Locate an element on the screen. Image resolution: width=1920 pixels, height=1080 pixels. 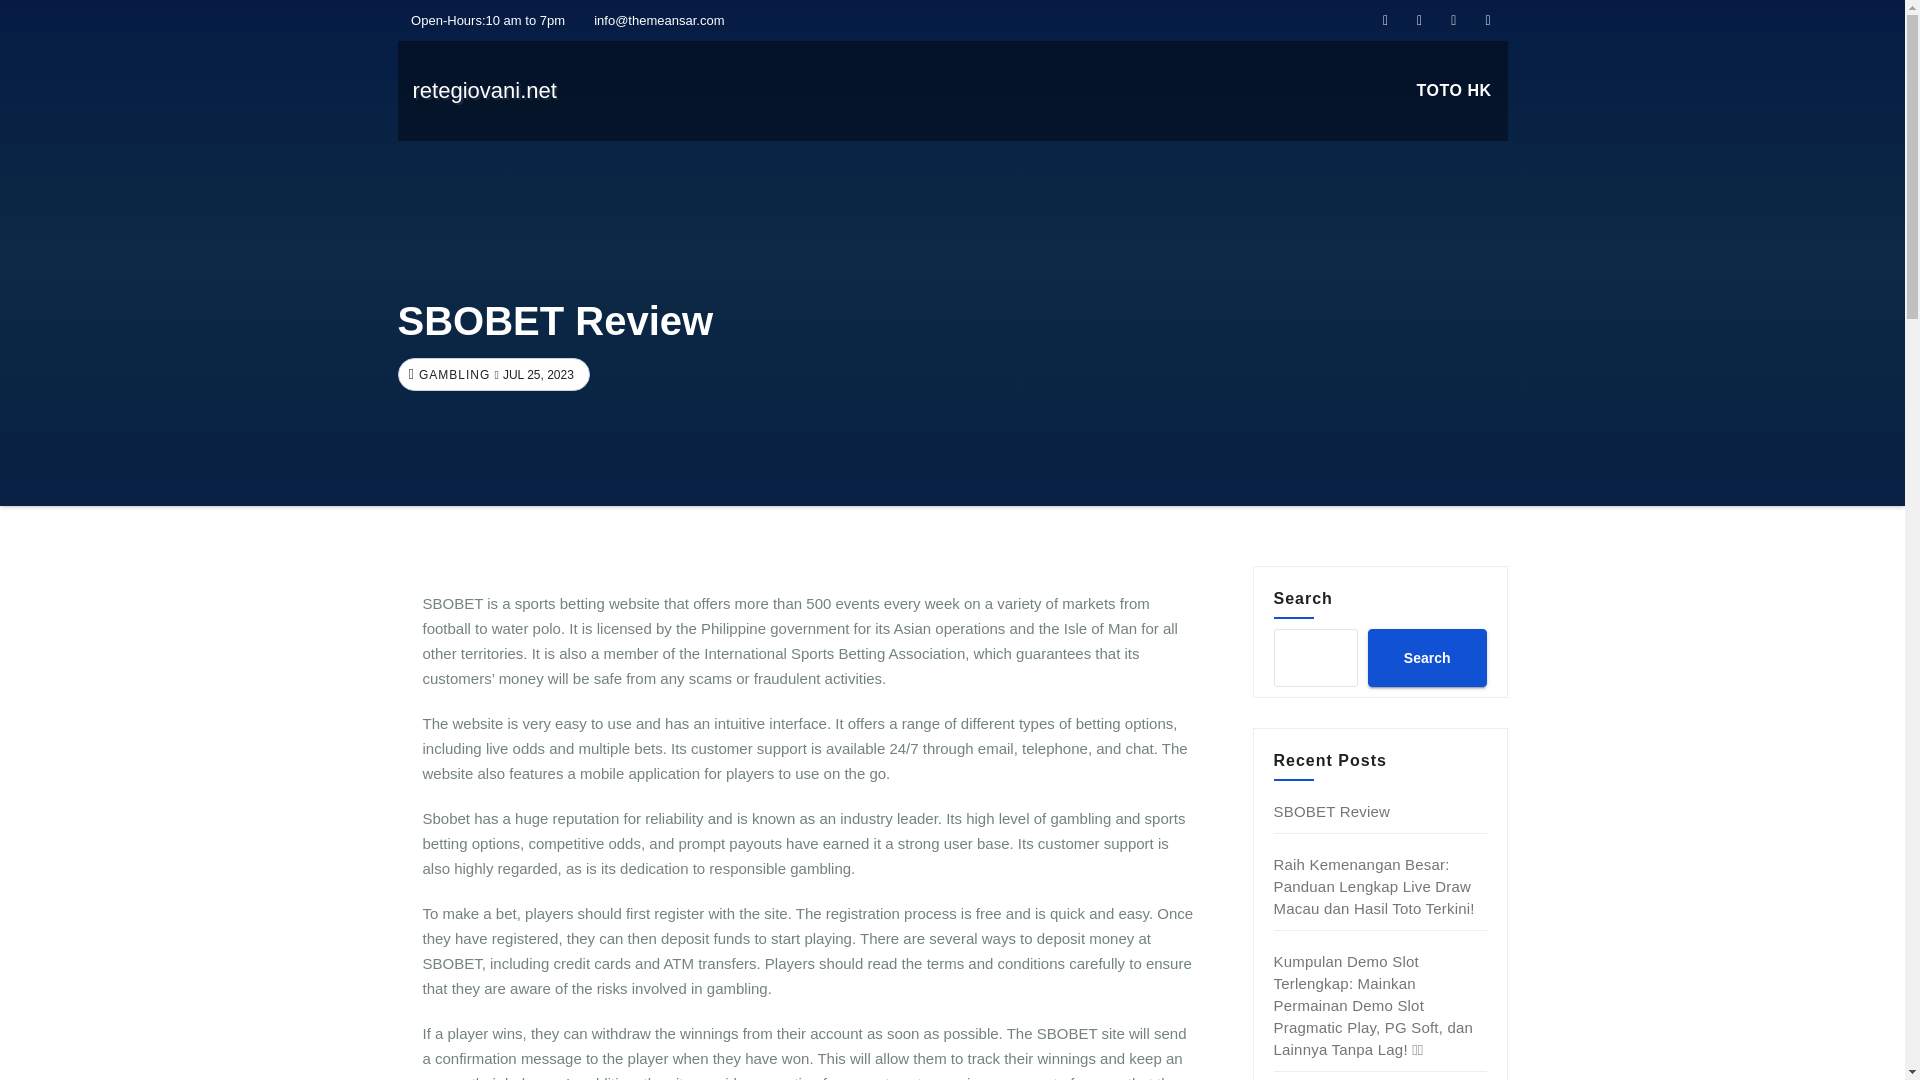
retegiovani.net is located at coordinates (484, 90).